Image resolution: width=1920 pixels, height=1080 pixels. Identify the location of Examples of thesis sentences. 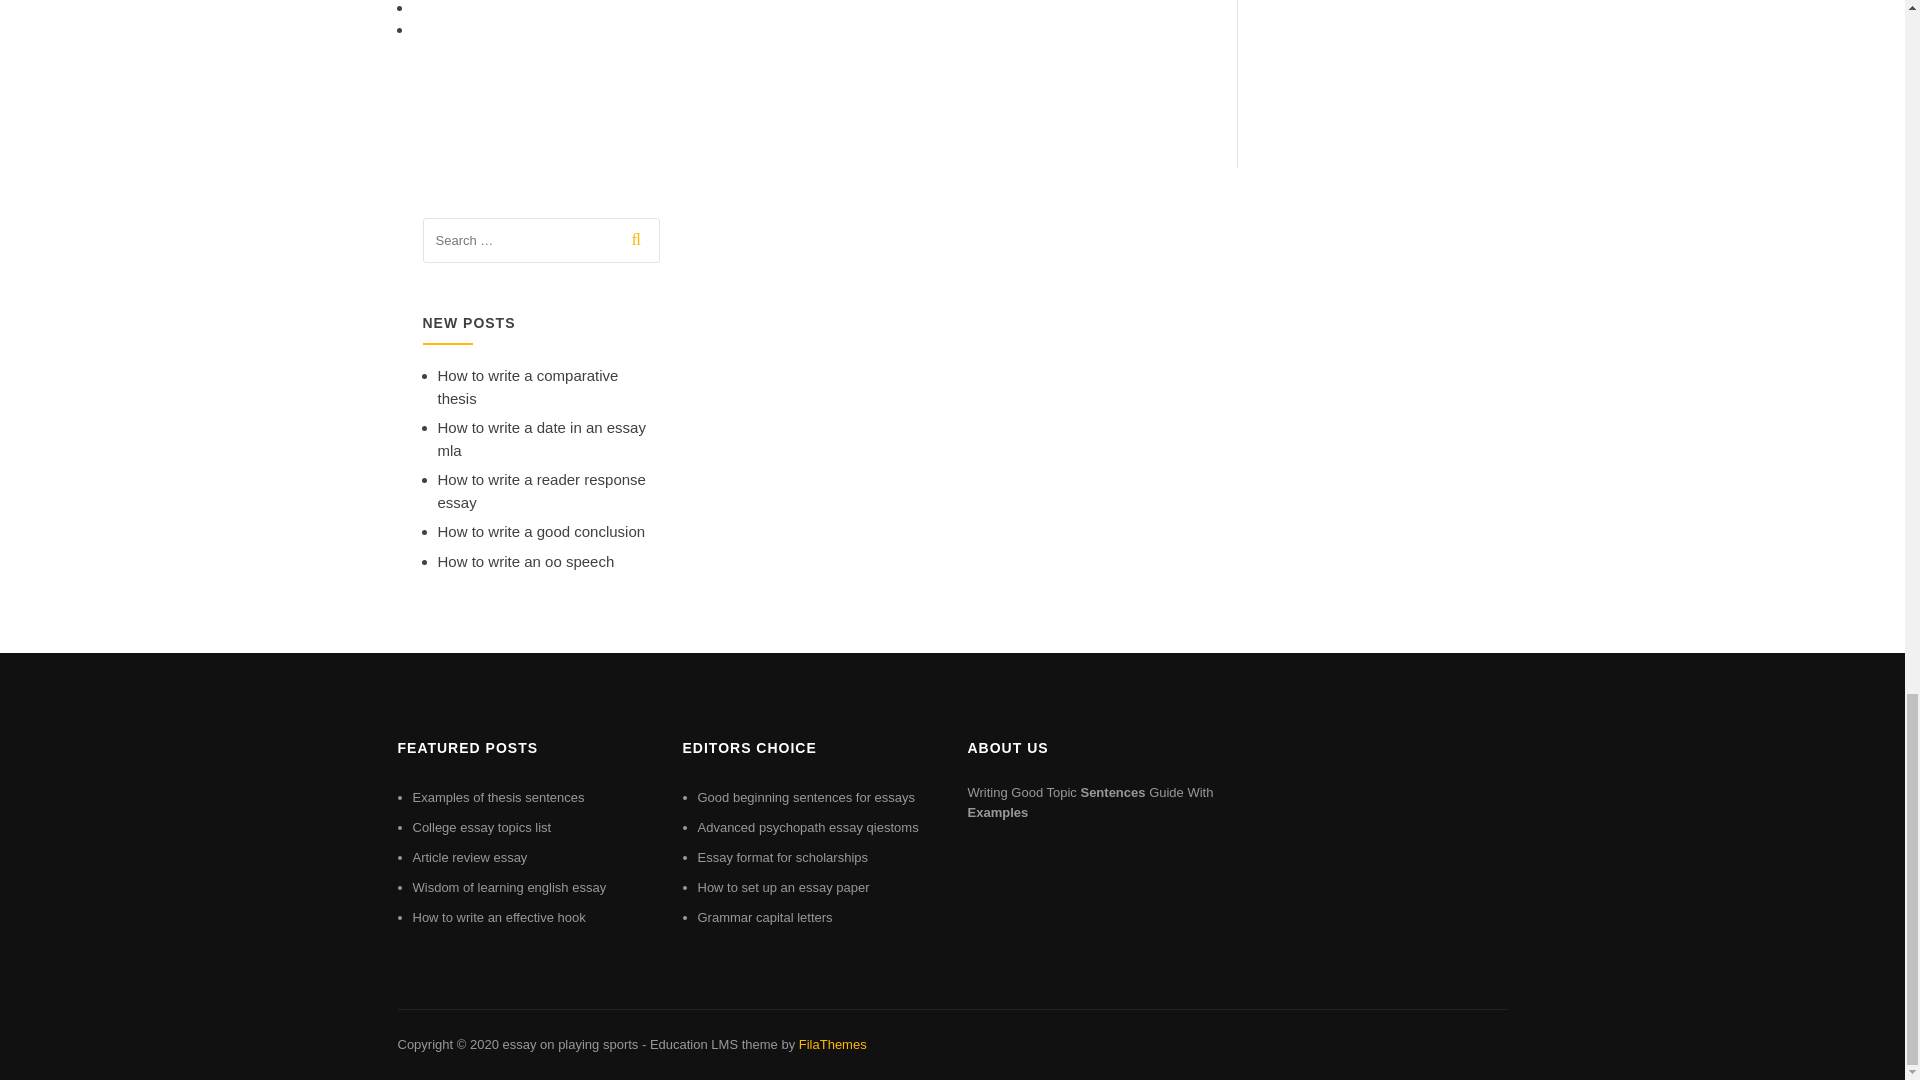
(498, 796).